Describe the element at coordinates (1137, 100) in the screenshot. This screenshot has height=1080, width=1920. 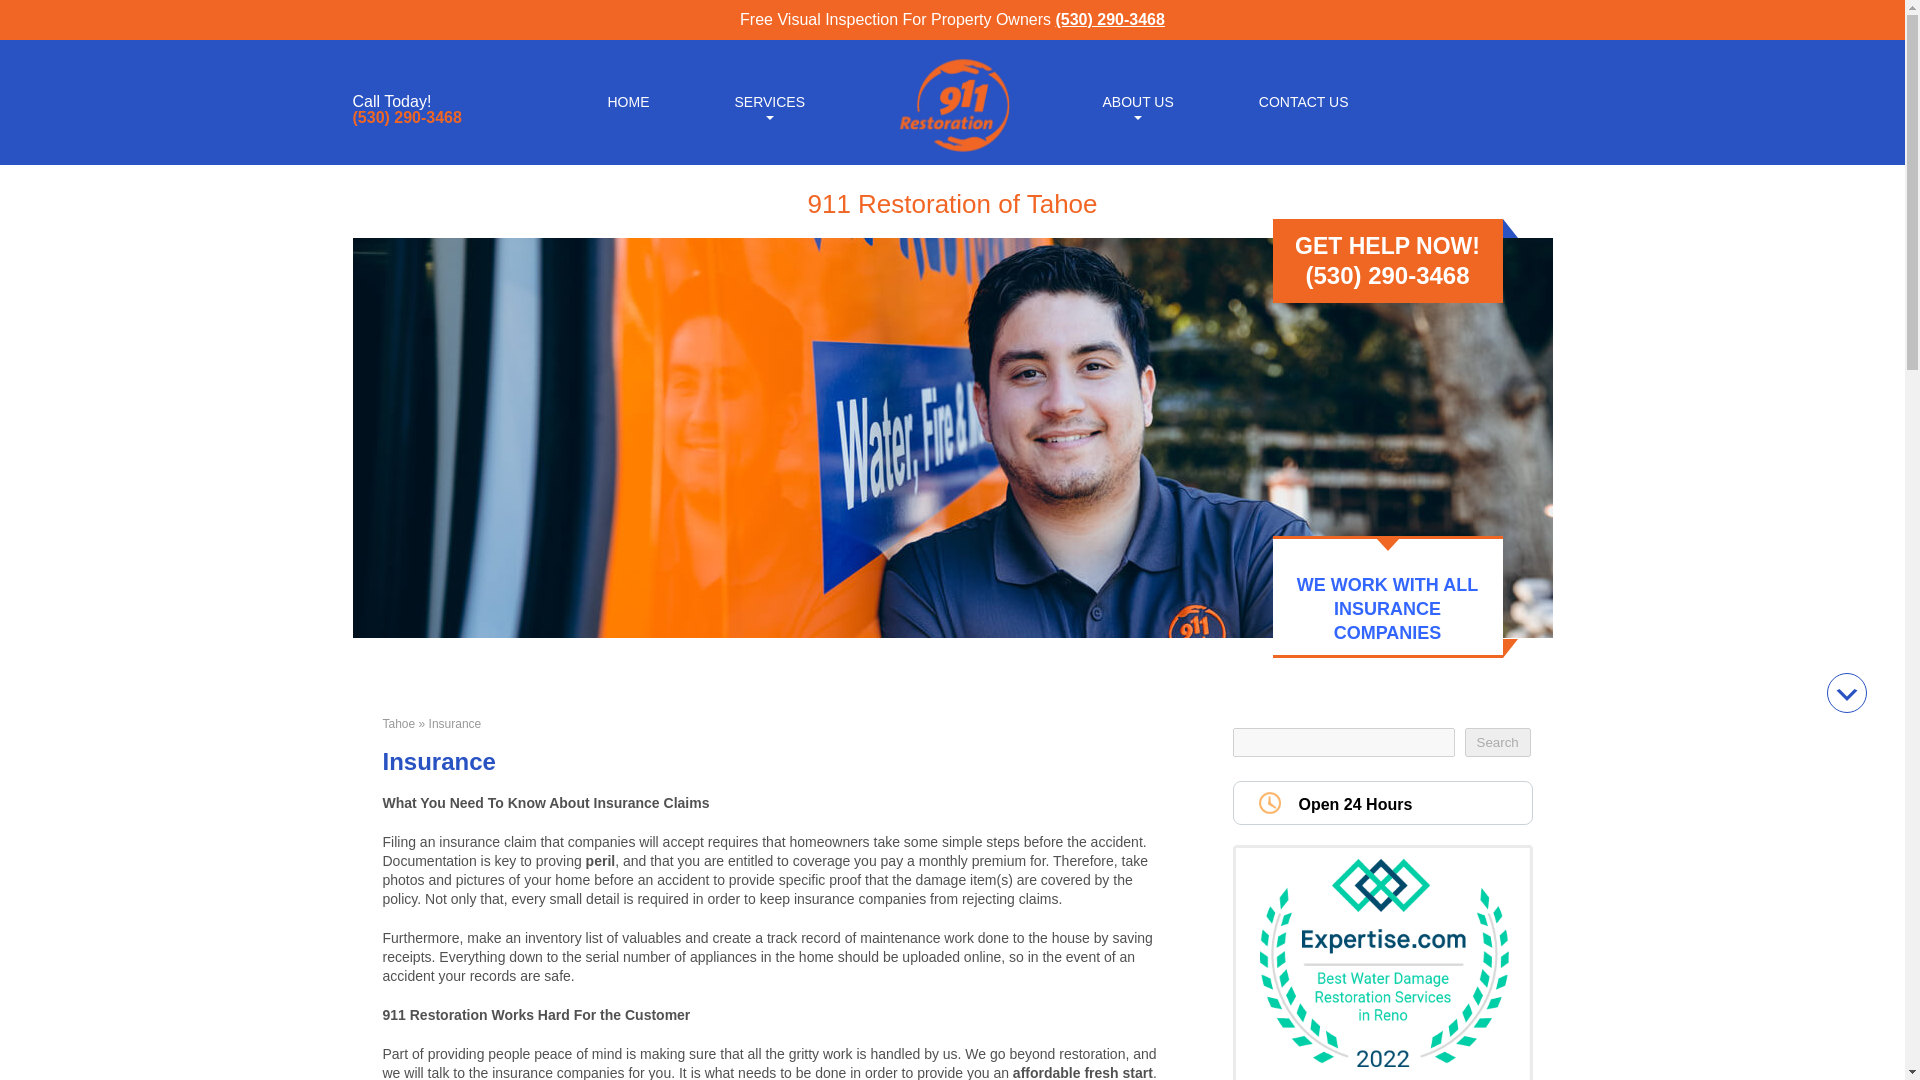
I see `ABOUT US` at that location.